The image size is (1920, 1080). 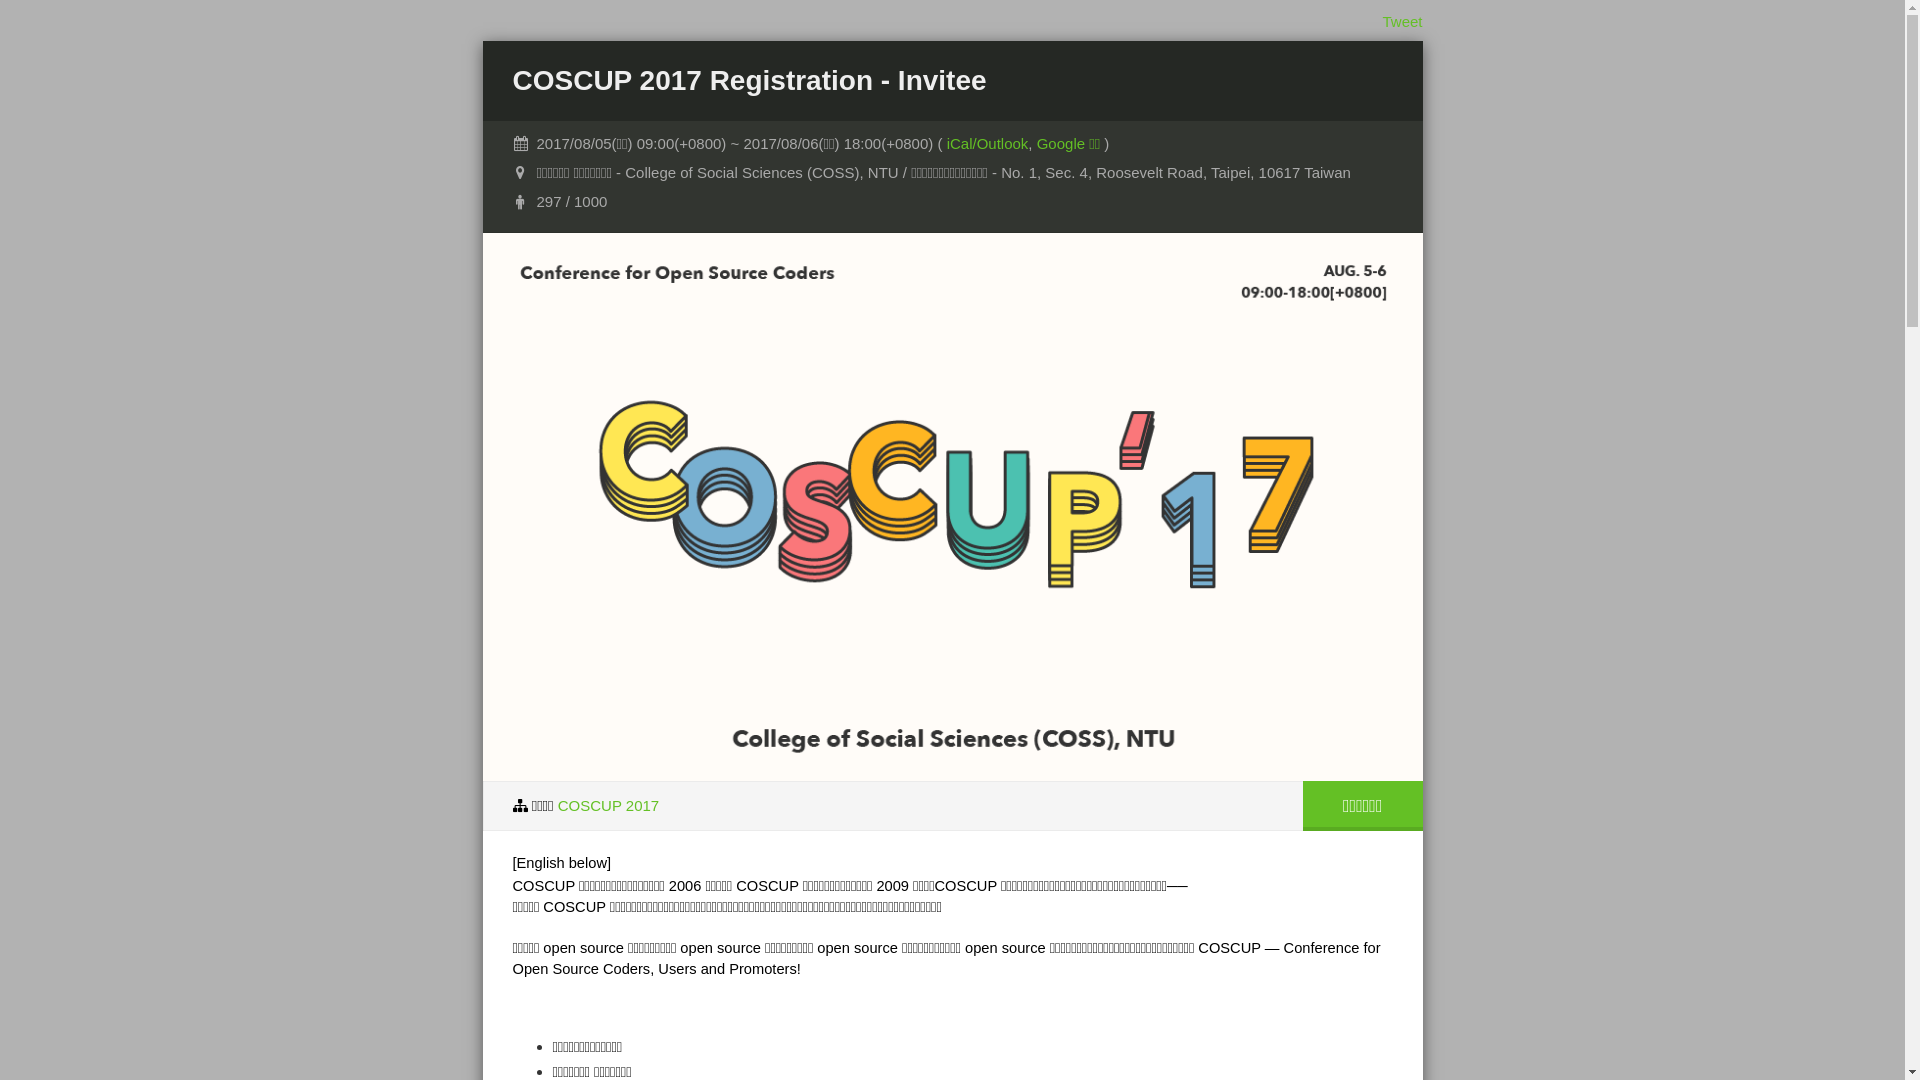 I want to click on iCal/Outlook, so click(x=988, y=144).